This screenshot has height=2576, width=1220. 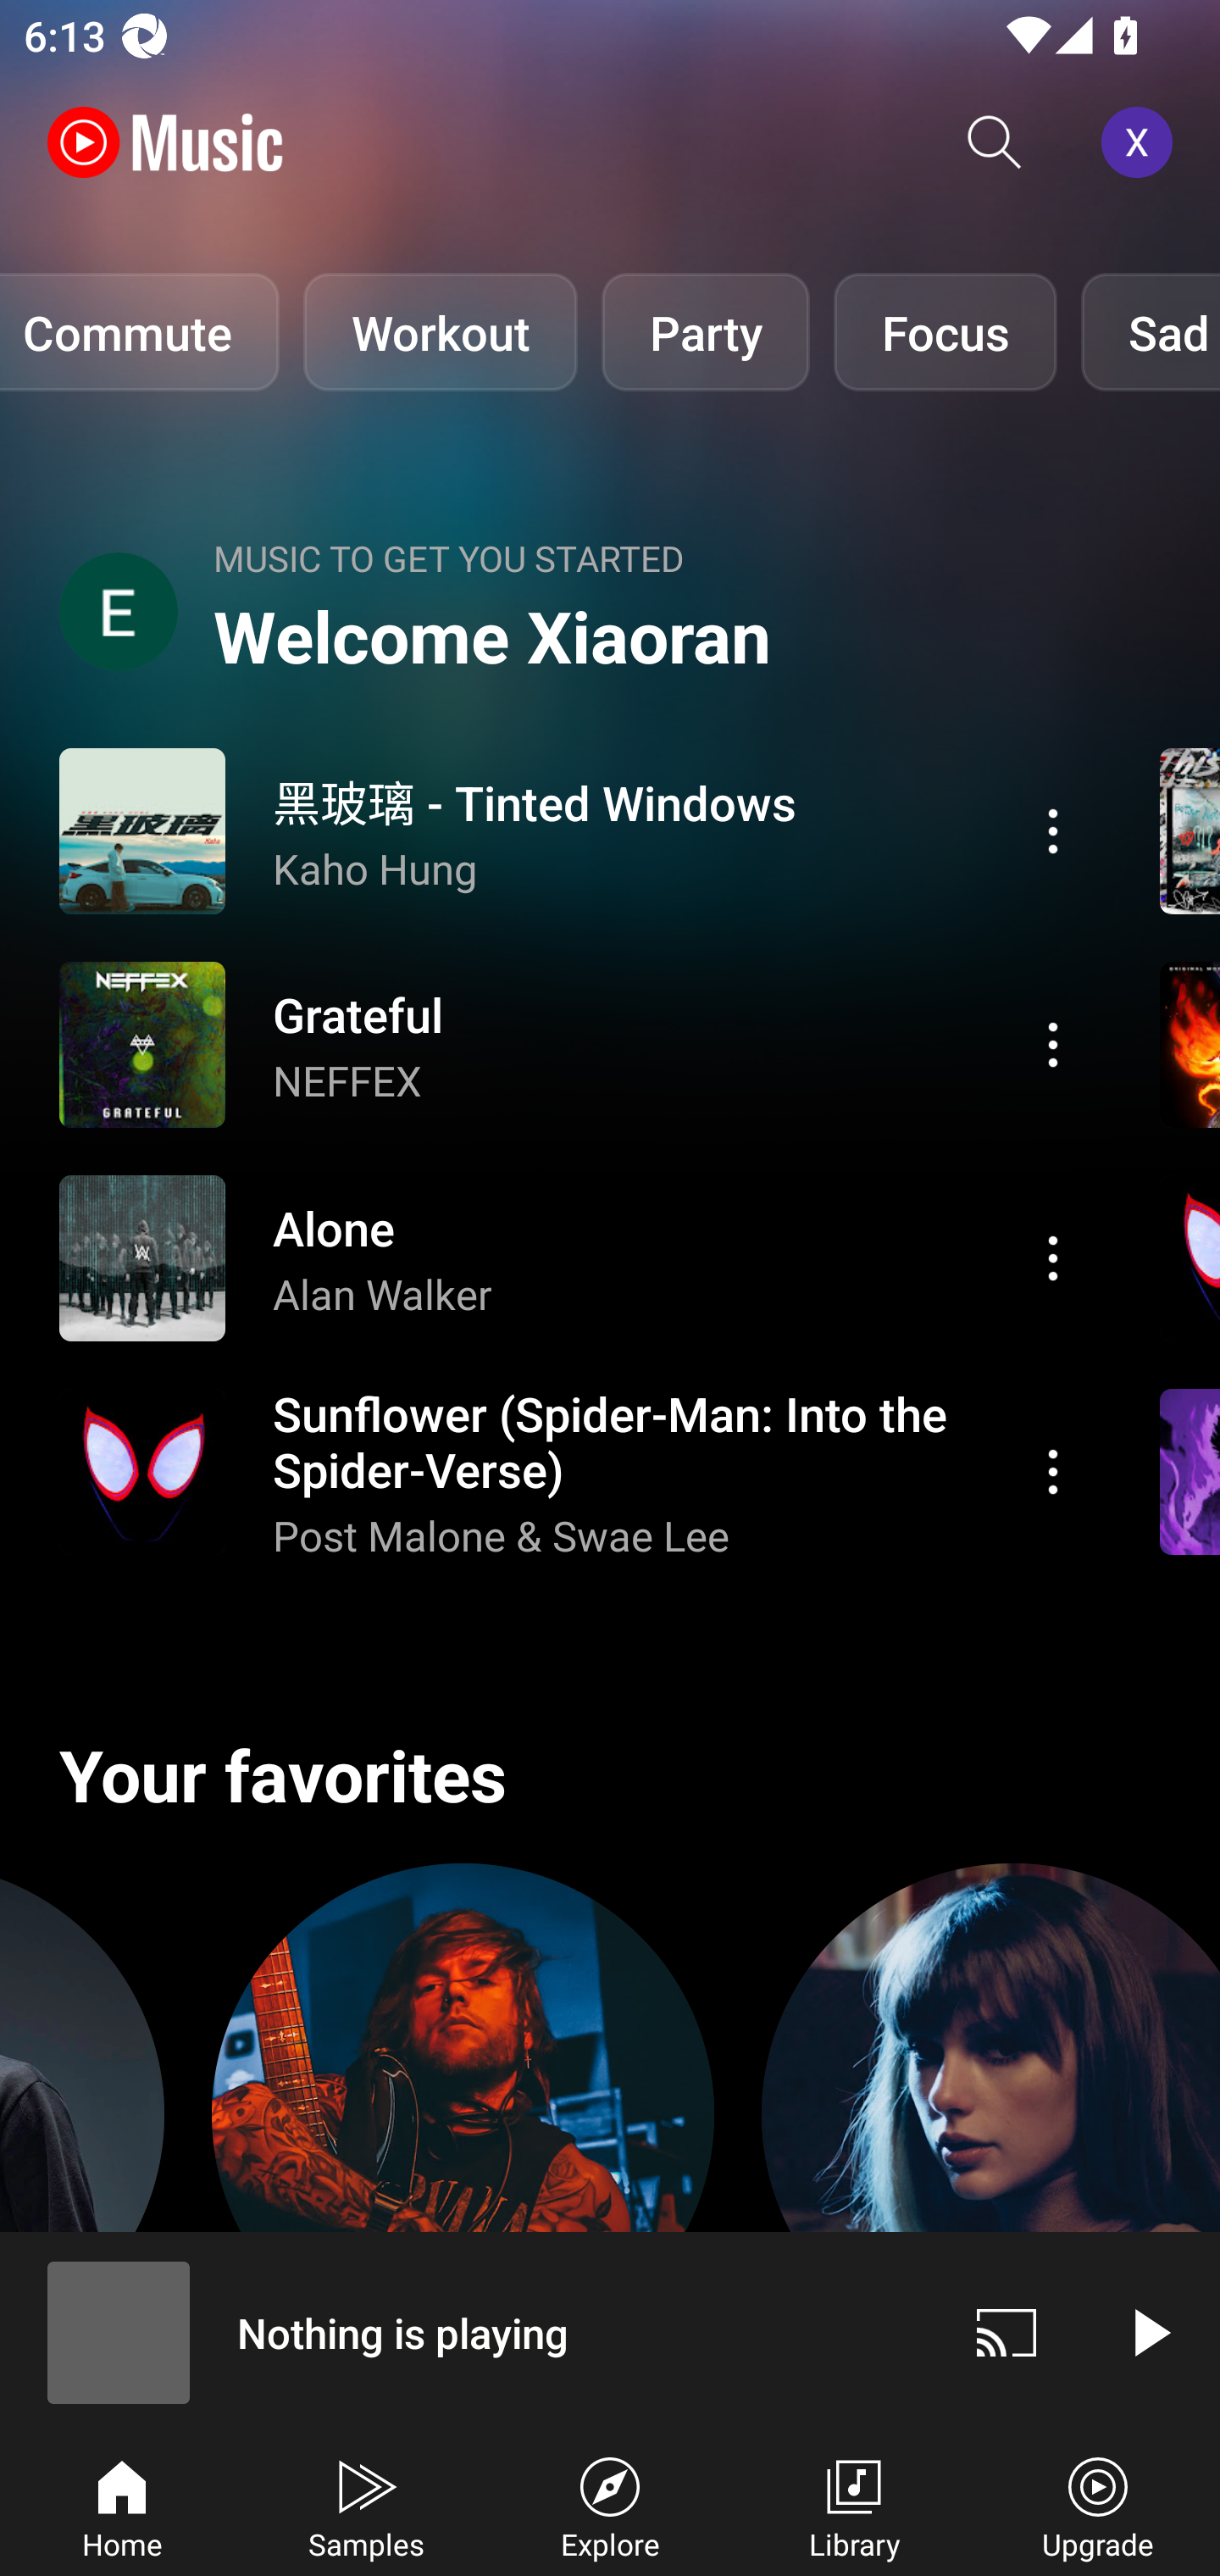 What do you see at coordinates (468, 2332) in the screenshot?
I see `Nothing is playing` at bounding box center [468, 2332].